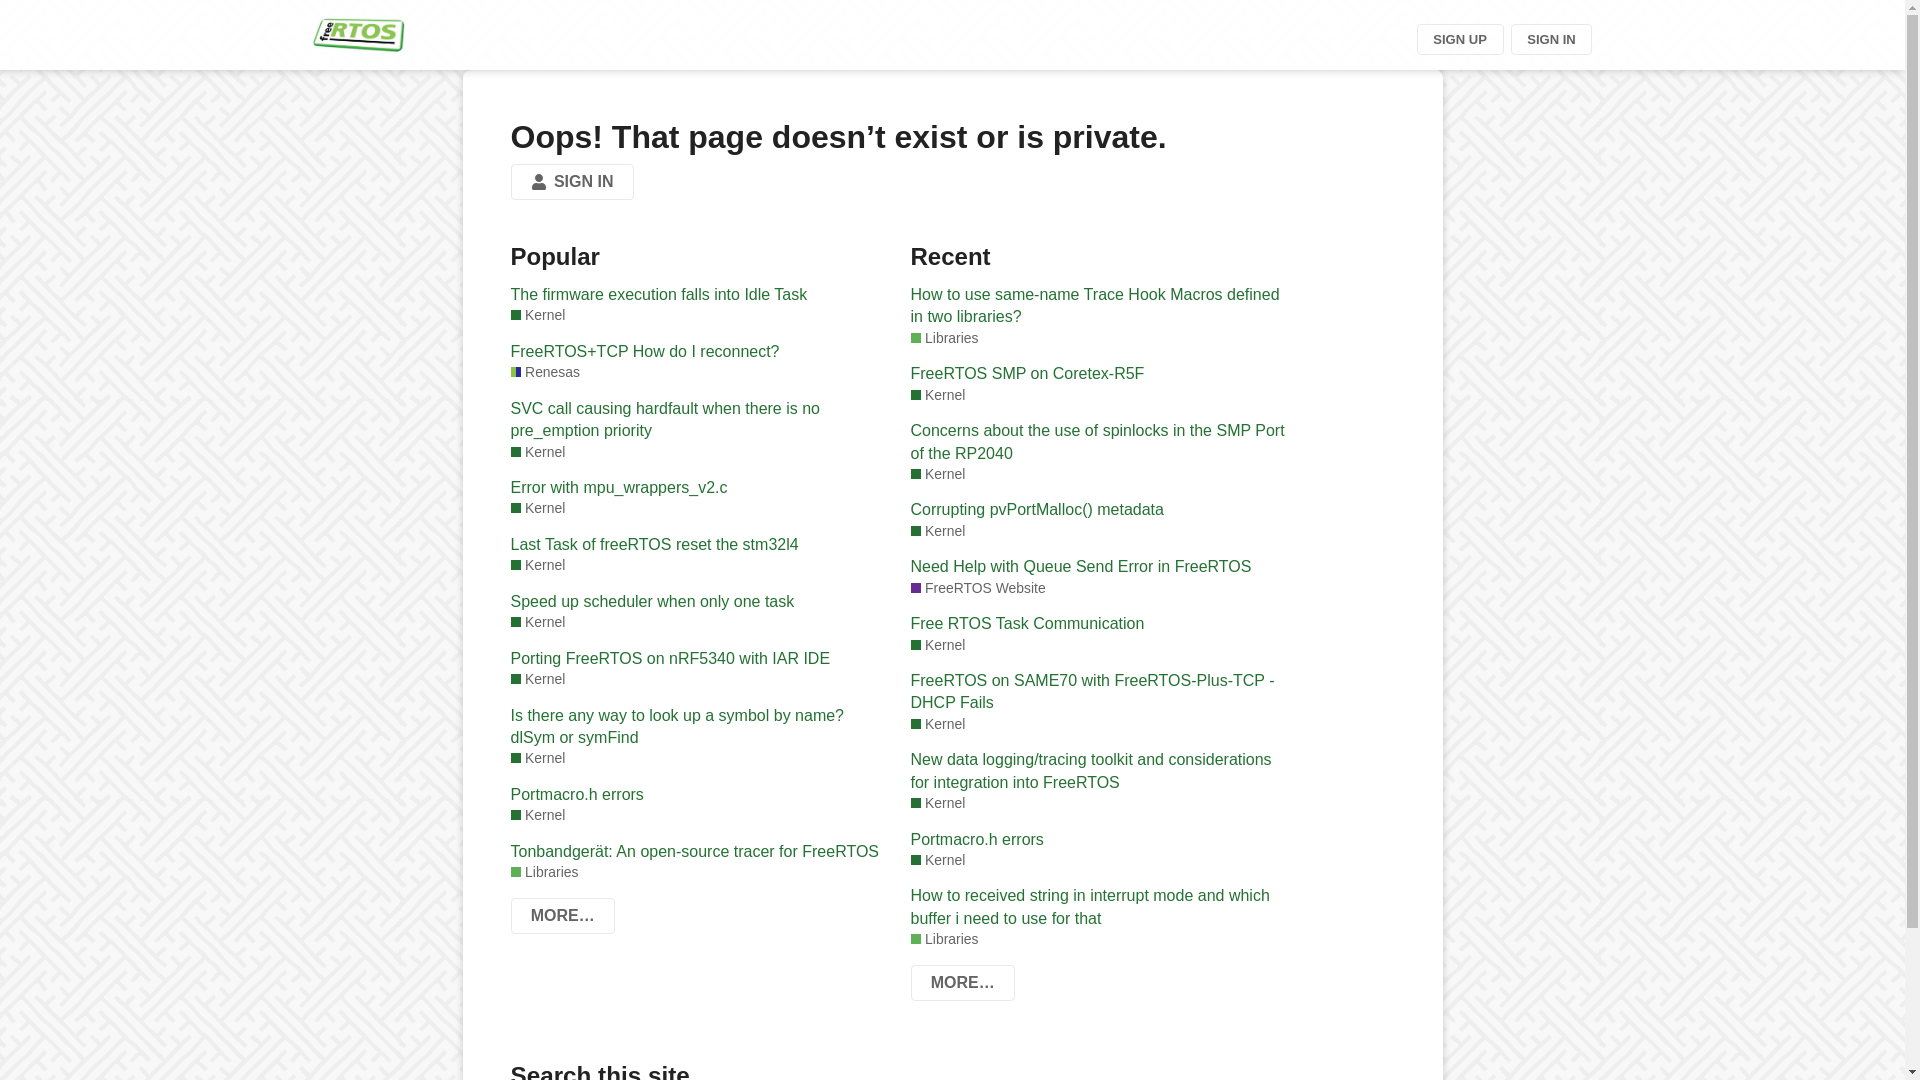  Describe the element at coordinates (938, 803) in the screenshot. I see `Conversation focused around the FreeRTOS kernel.` at that location.